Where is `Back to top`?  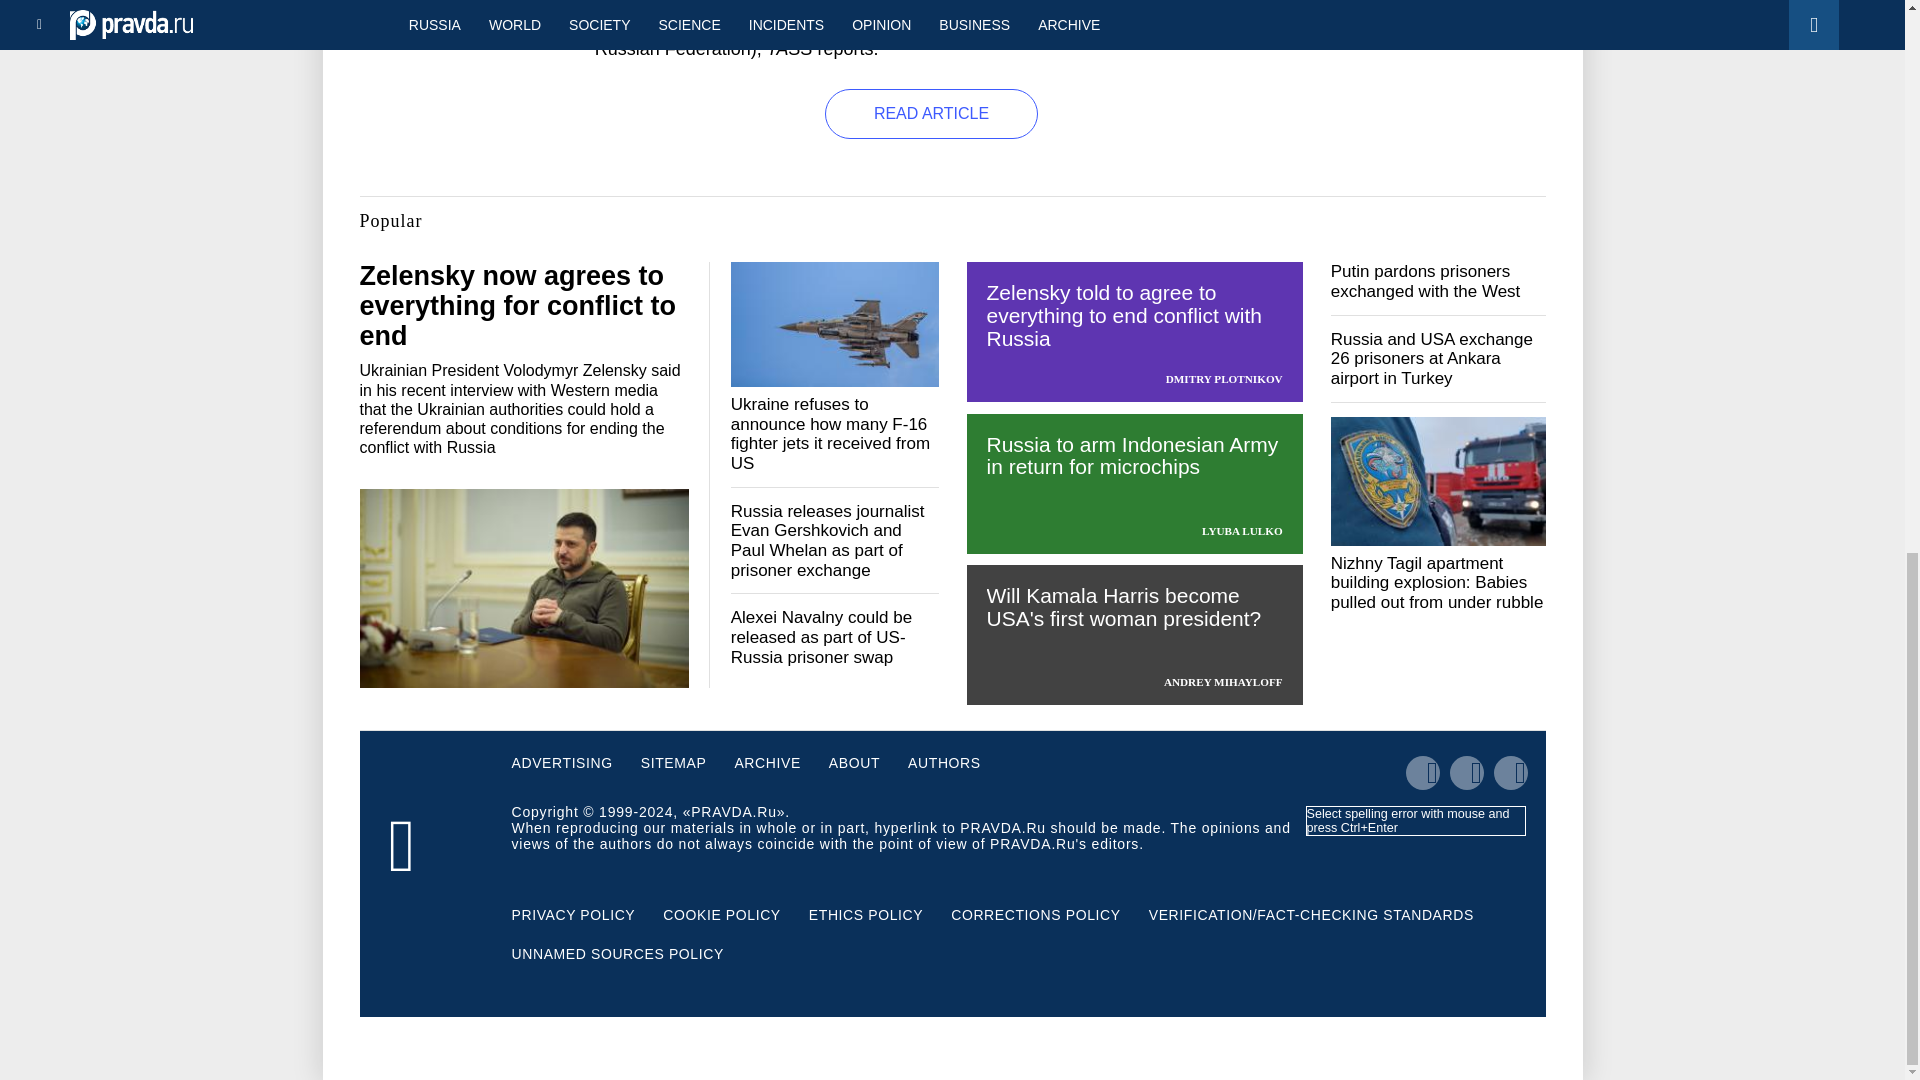 Back to top is located at coordinates (1870, 49).